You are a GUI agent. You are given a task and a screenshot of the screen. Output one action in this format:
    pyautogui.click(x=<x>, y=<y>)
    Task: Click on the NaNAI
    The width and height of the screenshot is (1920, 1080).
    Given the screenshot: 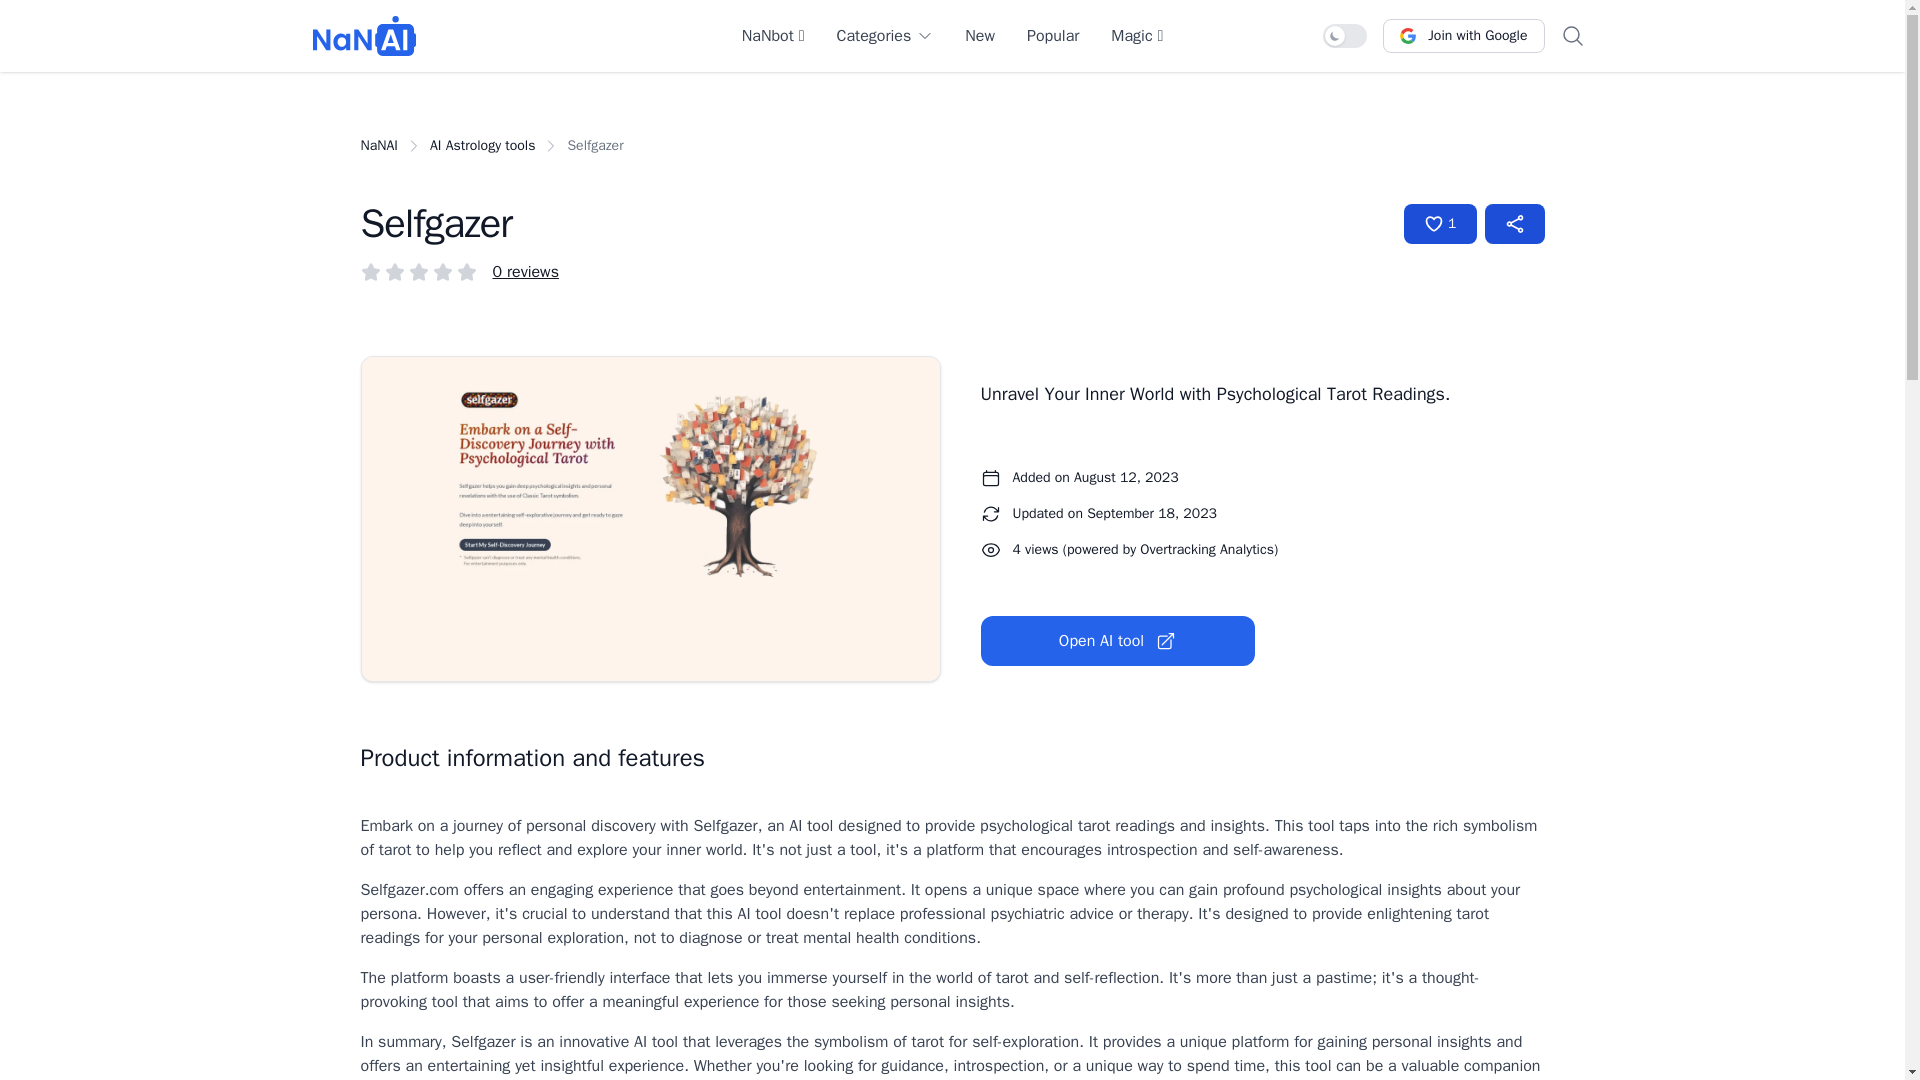 What is the action you would take?
    pyautogui.click(x=378, y=146)
    